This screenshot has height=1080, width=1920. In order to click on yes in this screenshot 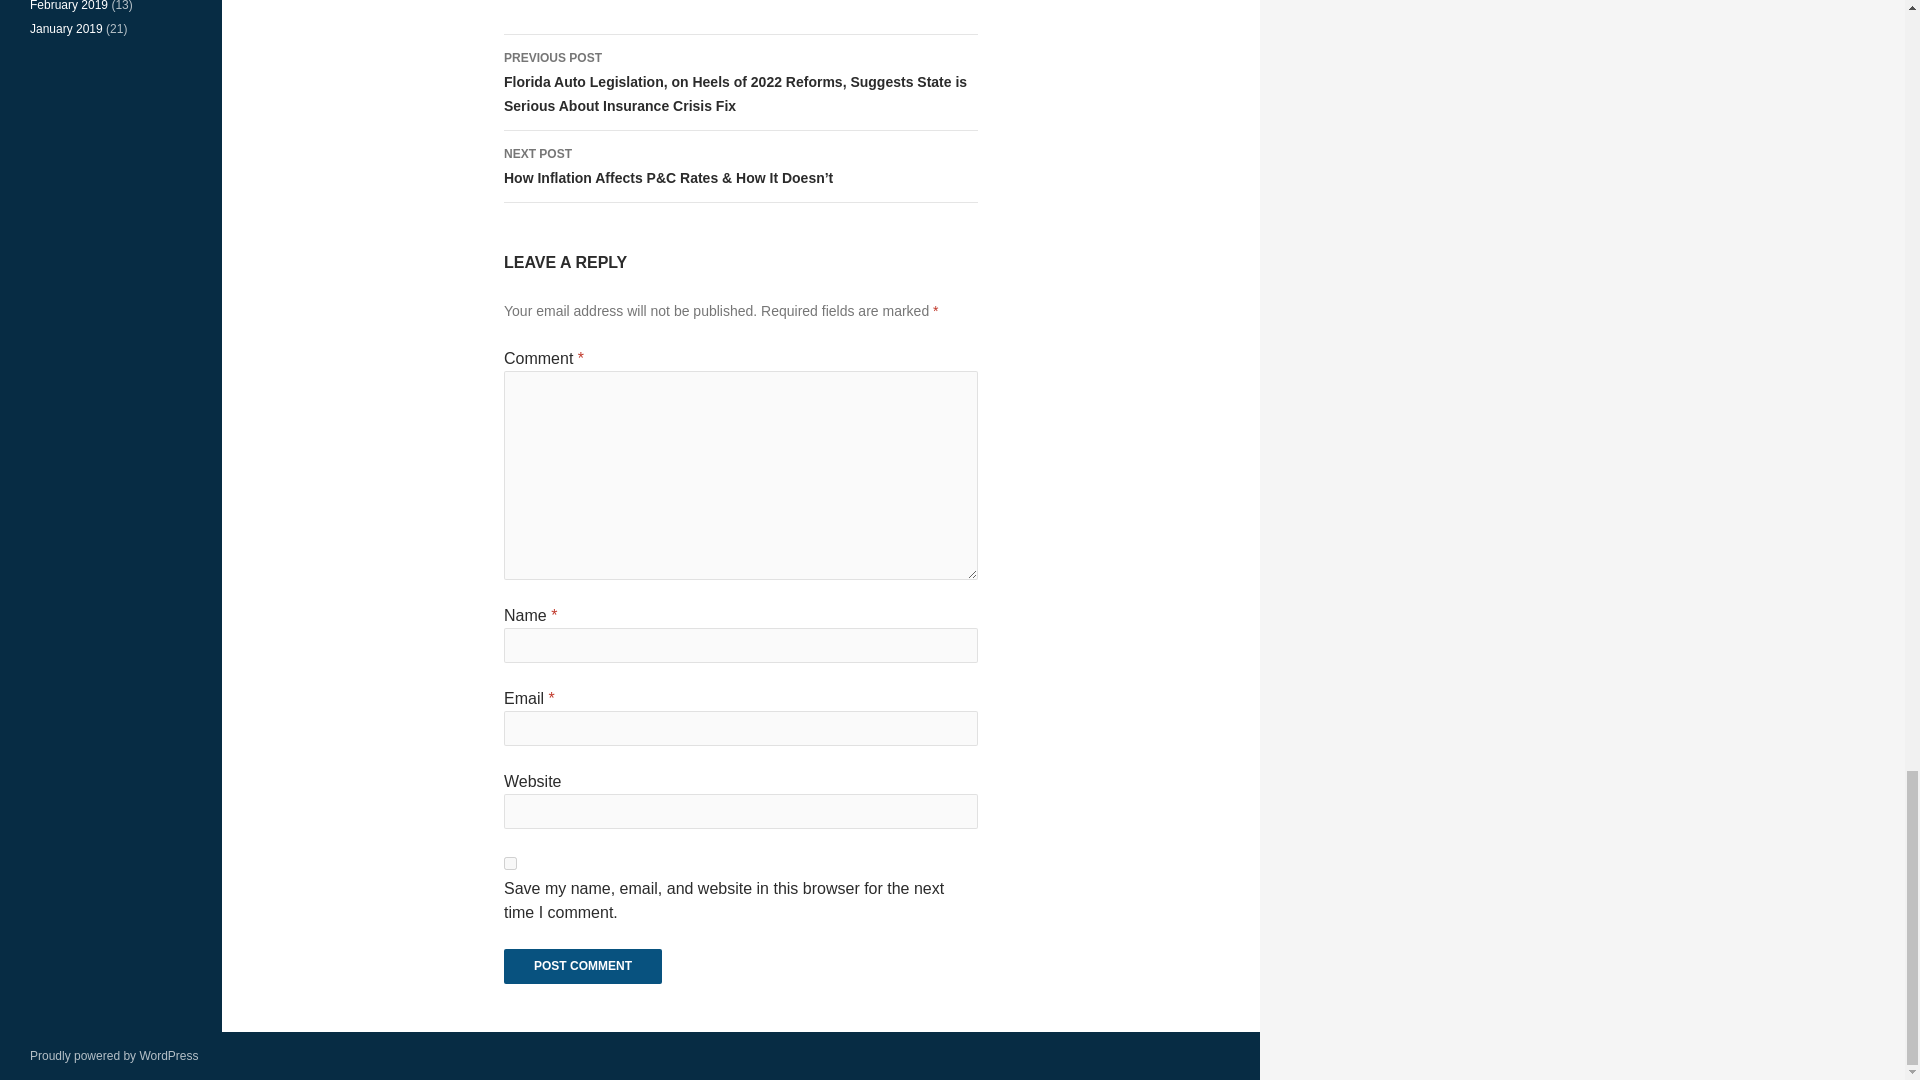, I will do `click(510, 864)`.